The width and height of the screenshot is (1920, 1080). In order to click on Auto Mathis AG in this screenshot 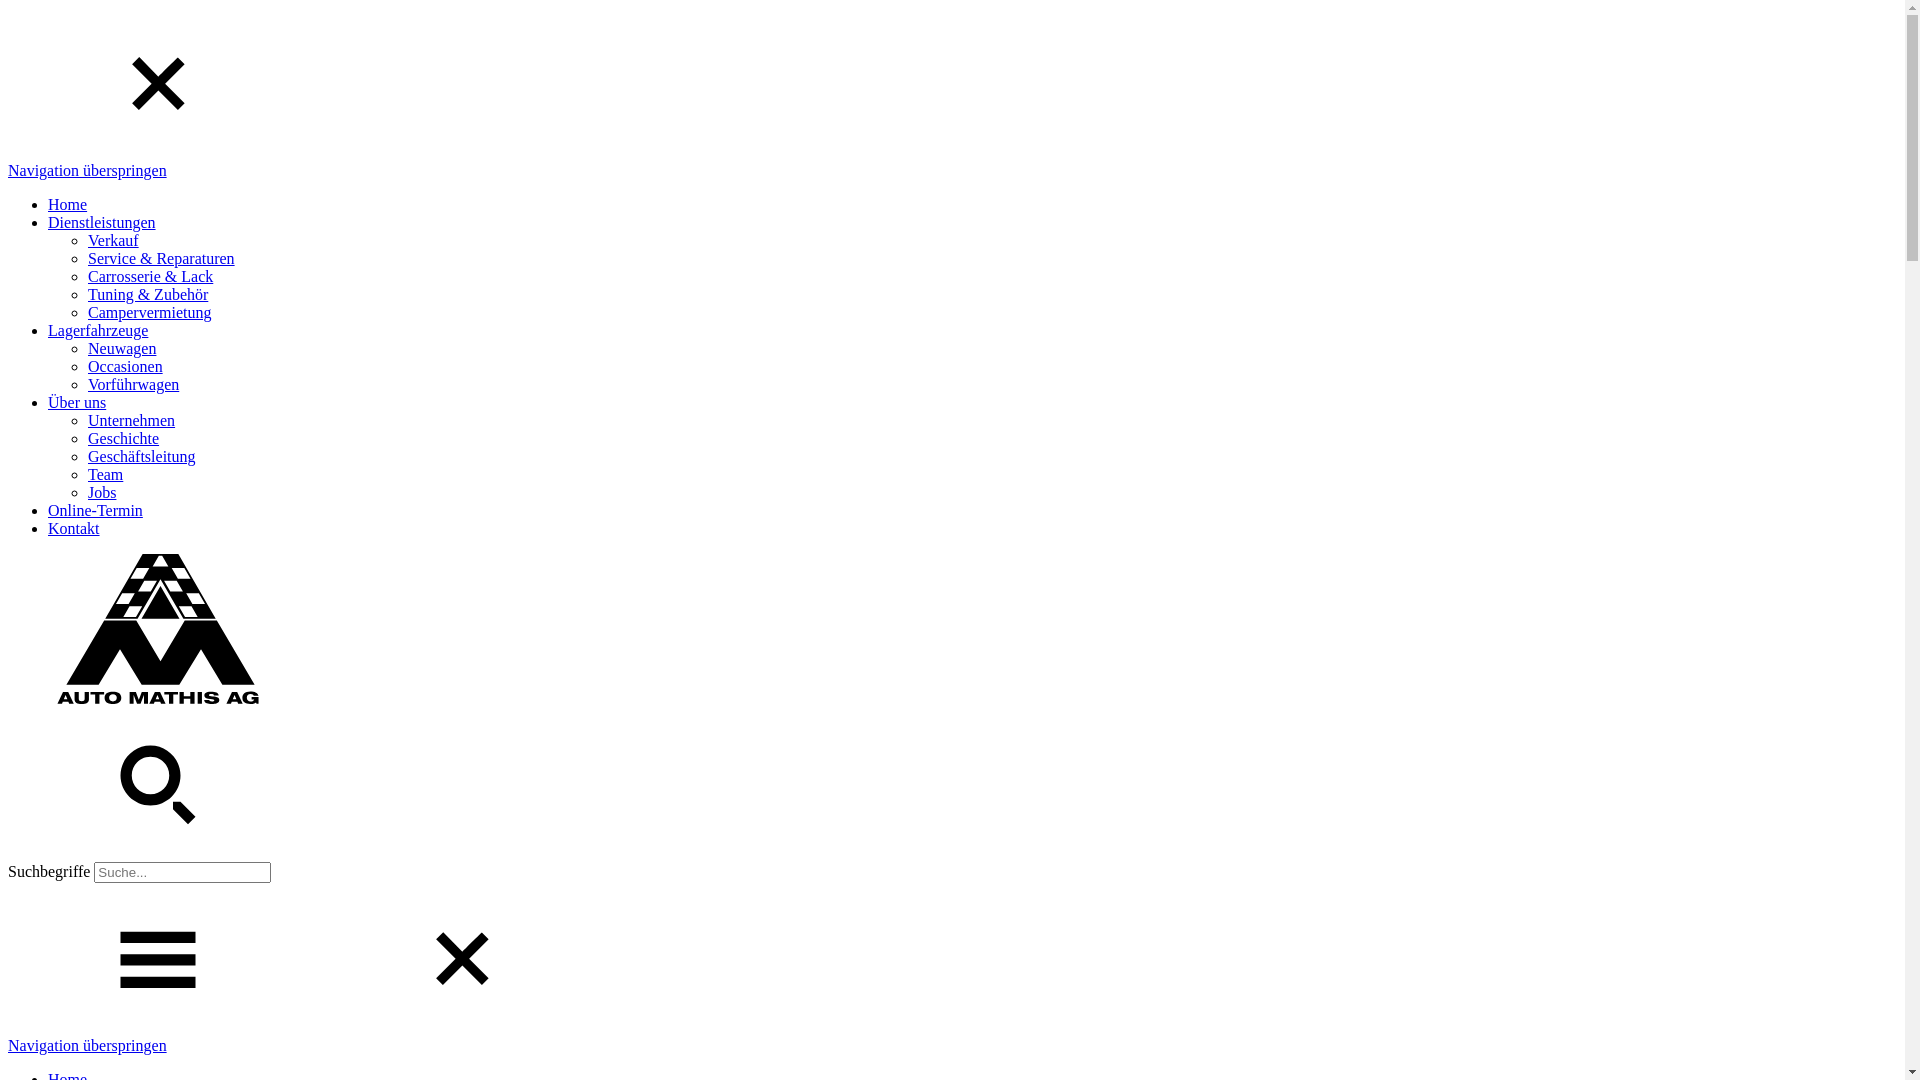, I will do `click(158, 698)`.